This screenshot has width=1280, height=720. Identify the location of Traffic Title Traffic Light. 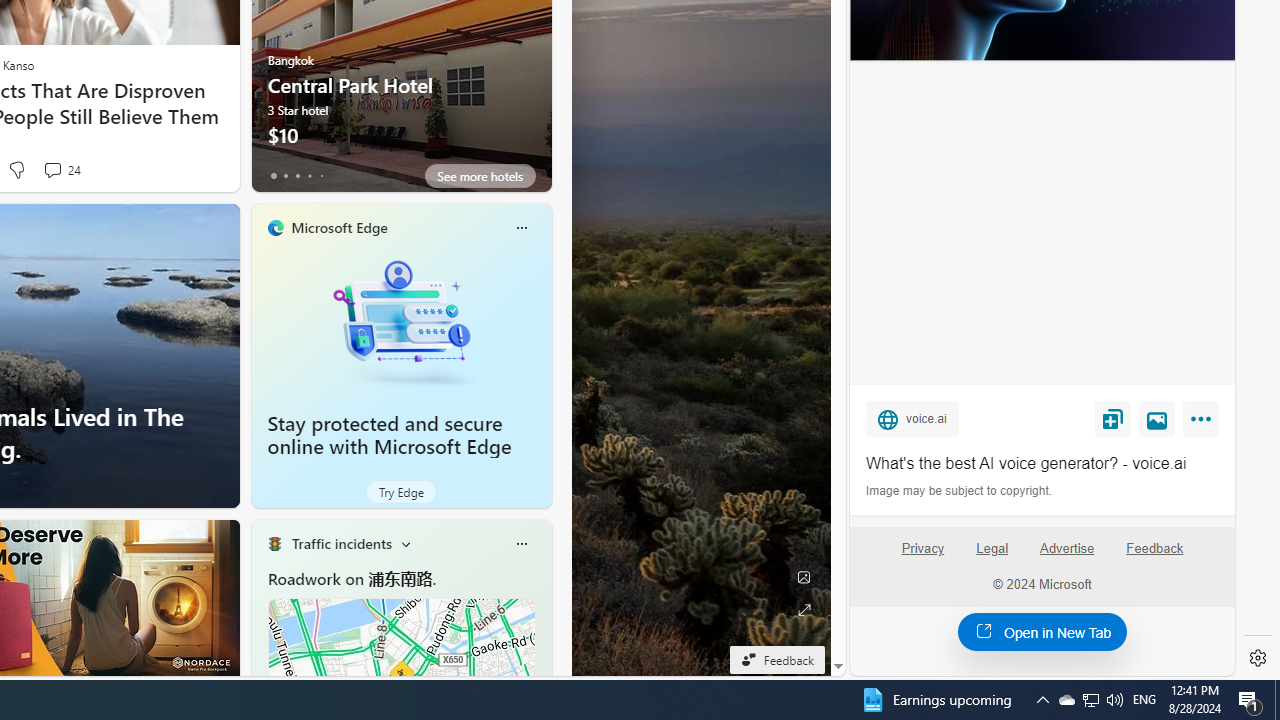
(274, 544).